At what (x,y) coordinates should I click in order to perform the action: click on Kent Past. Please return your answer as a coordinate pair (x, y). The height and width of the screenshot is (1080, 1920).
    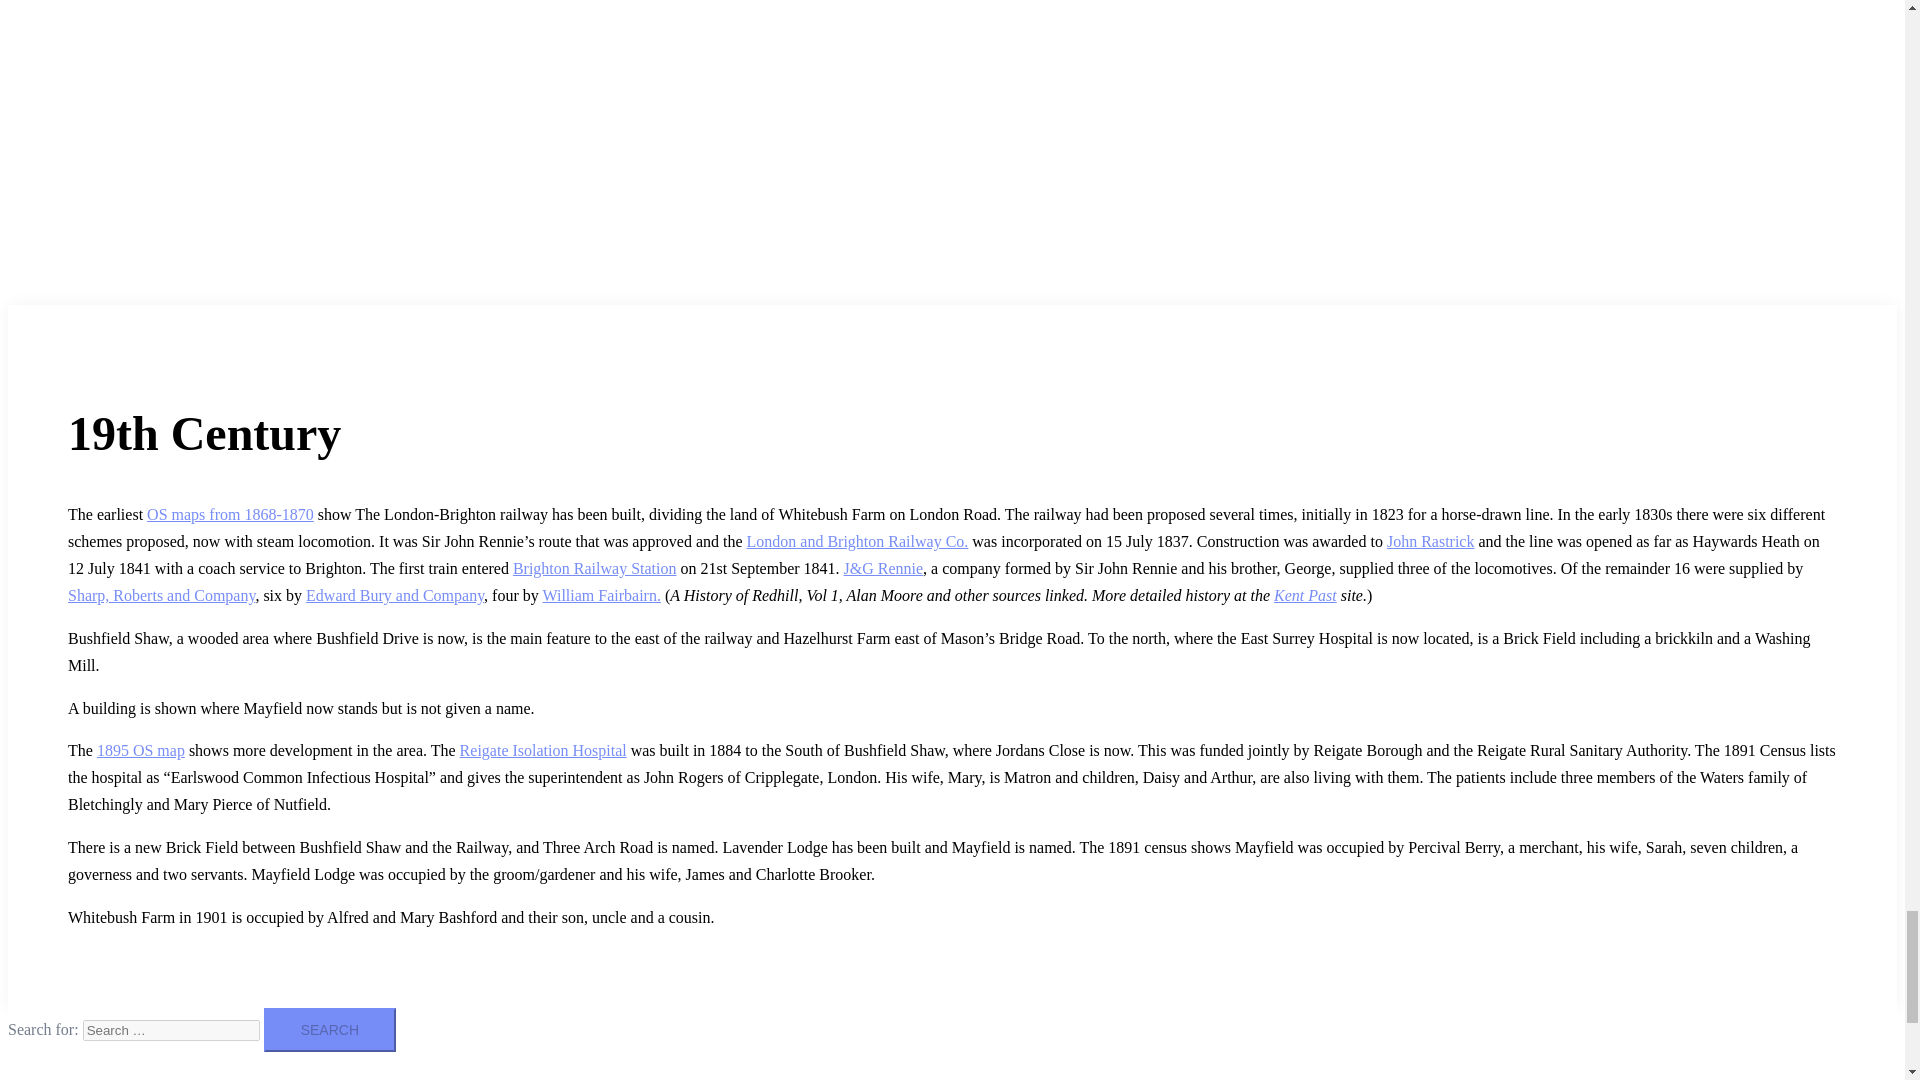
    Looking at the image, I should click on (1305, 595).